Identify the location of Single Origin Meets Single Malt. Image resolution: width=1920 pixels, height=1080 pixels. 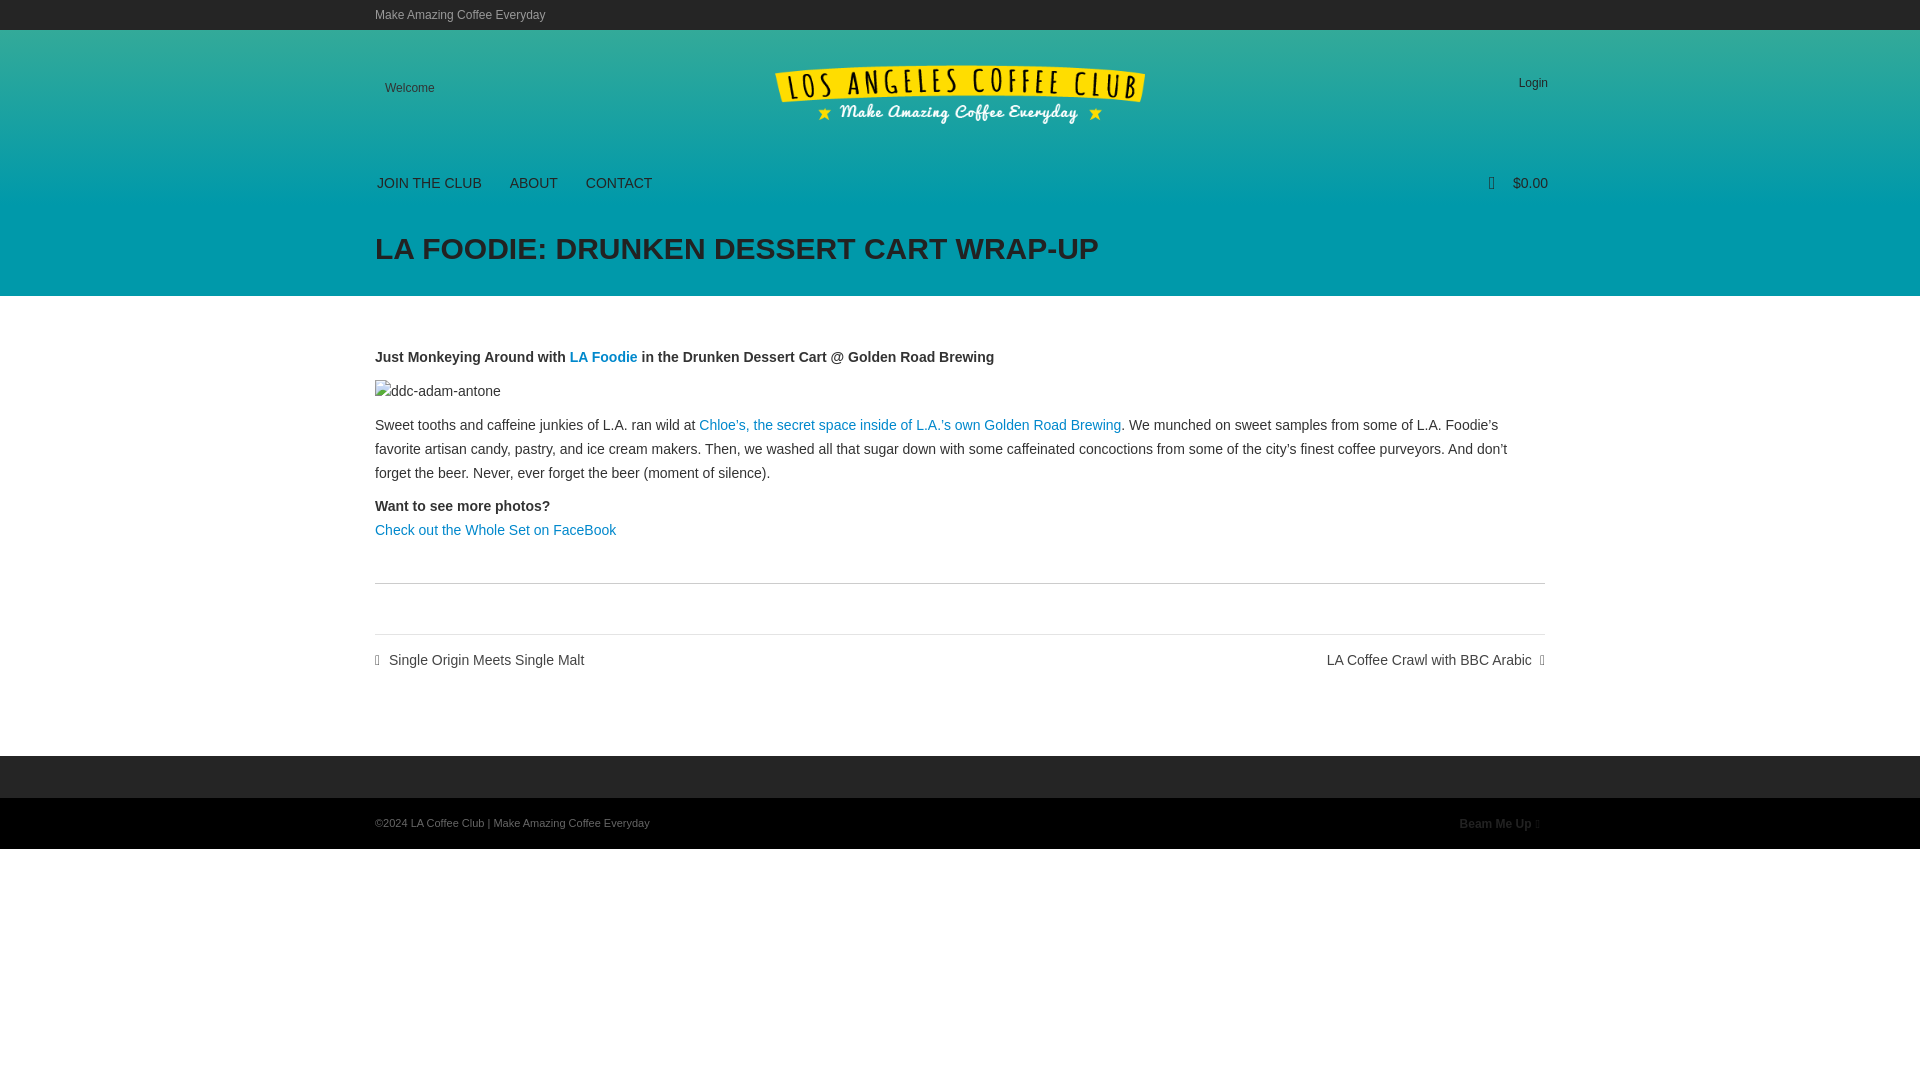
(478, 660).